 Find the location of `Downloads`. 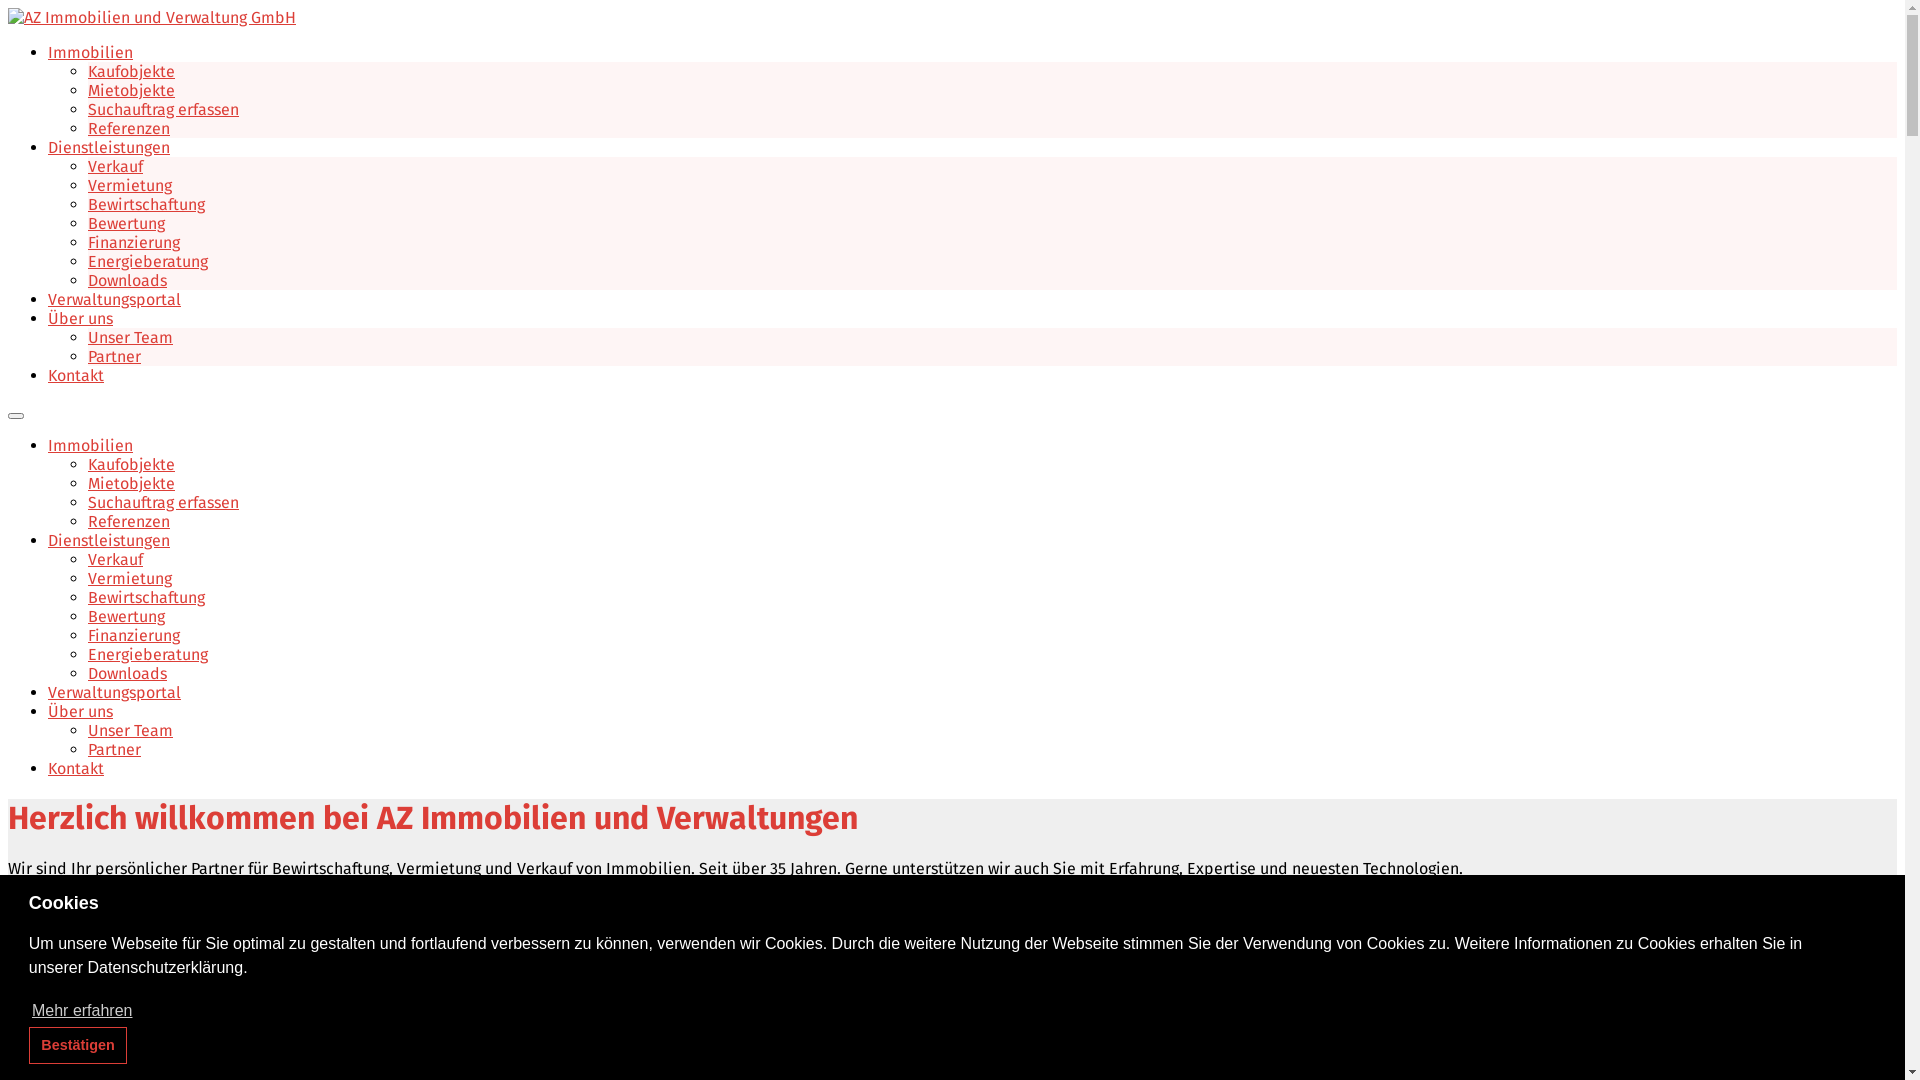

Downloads is located at coordinates (128, 280).